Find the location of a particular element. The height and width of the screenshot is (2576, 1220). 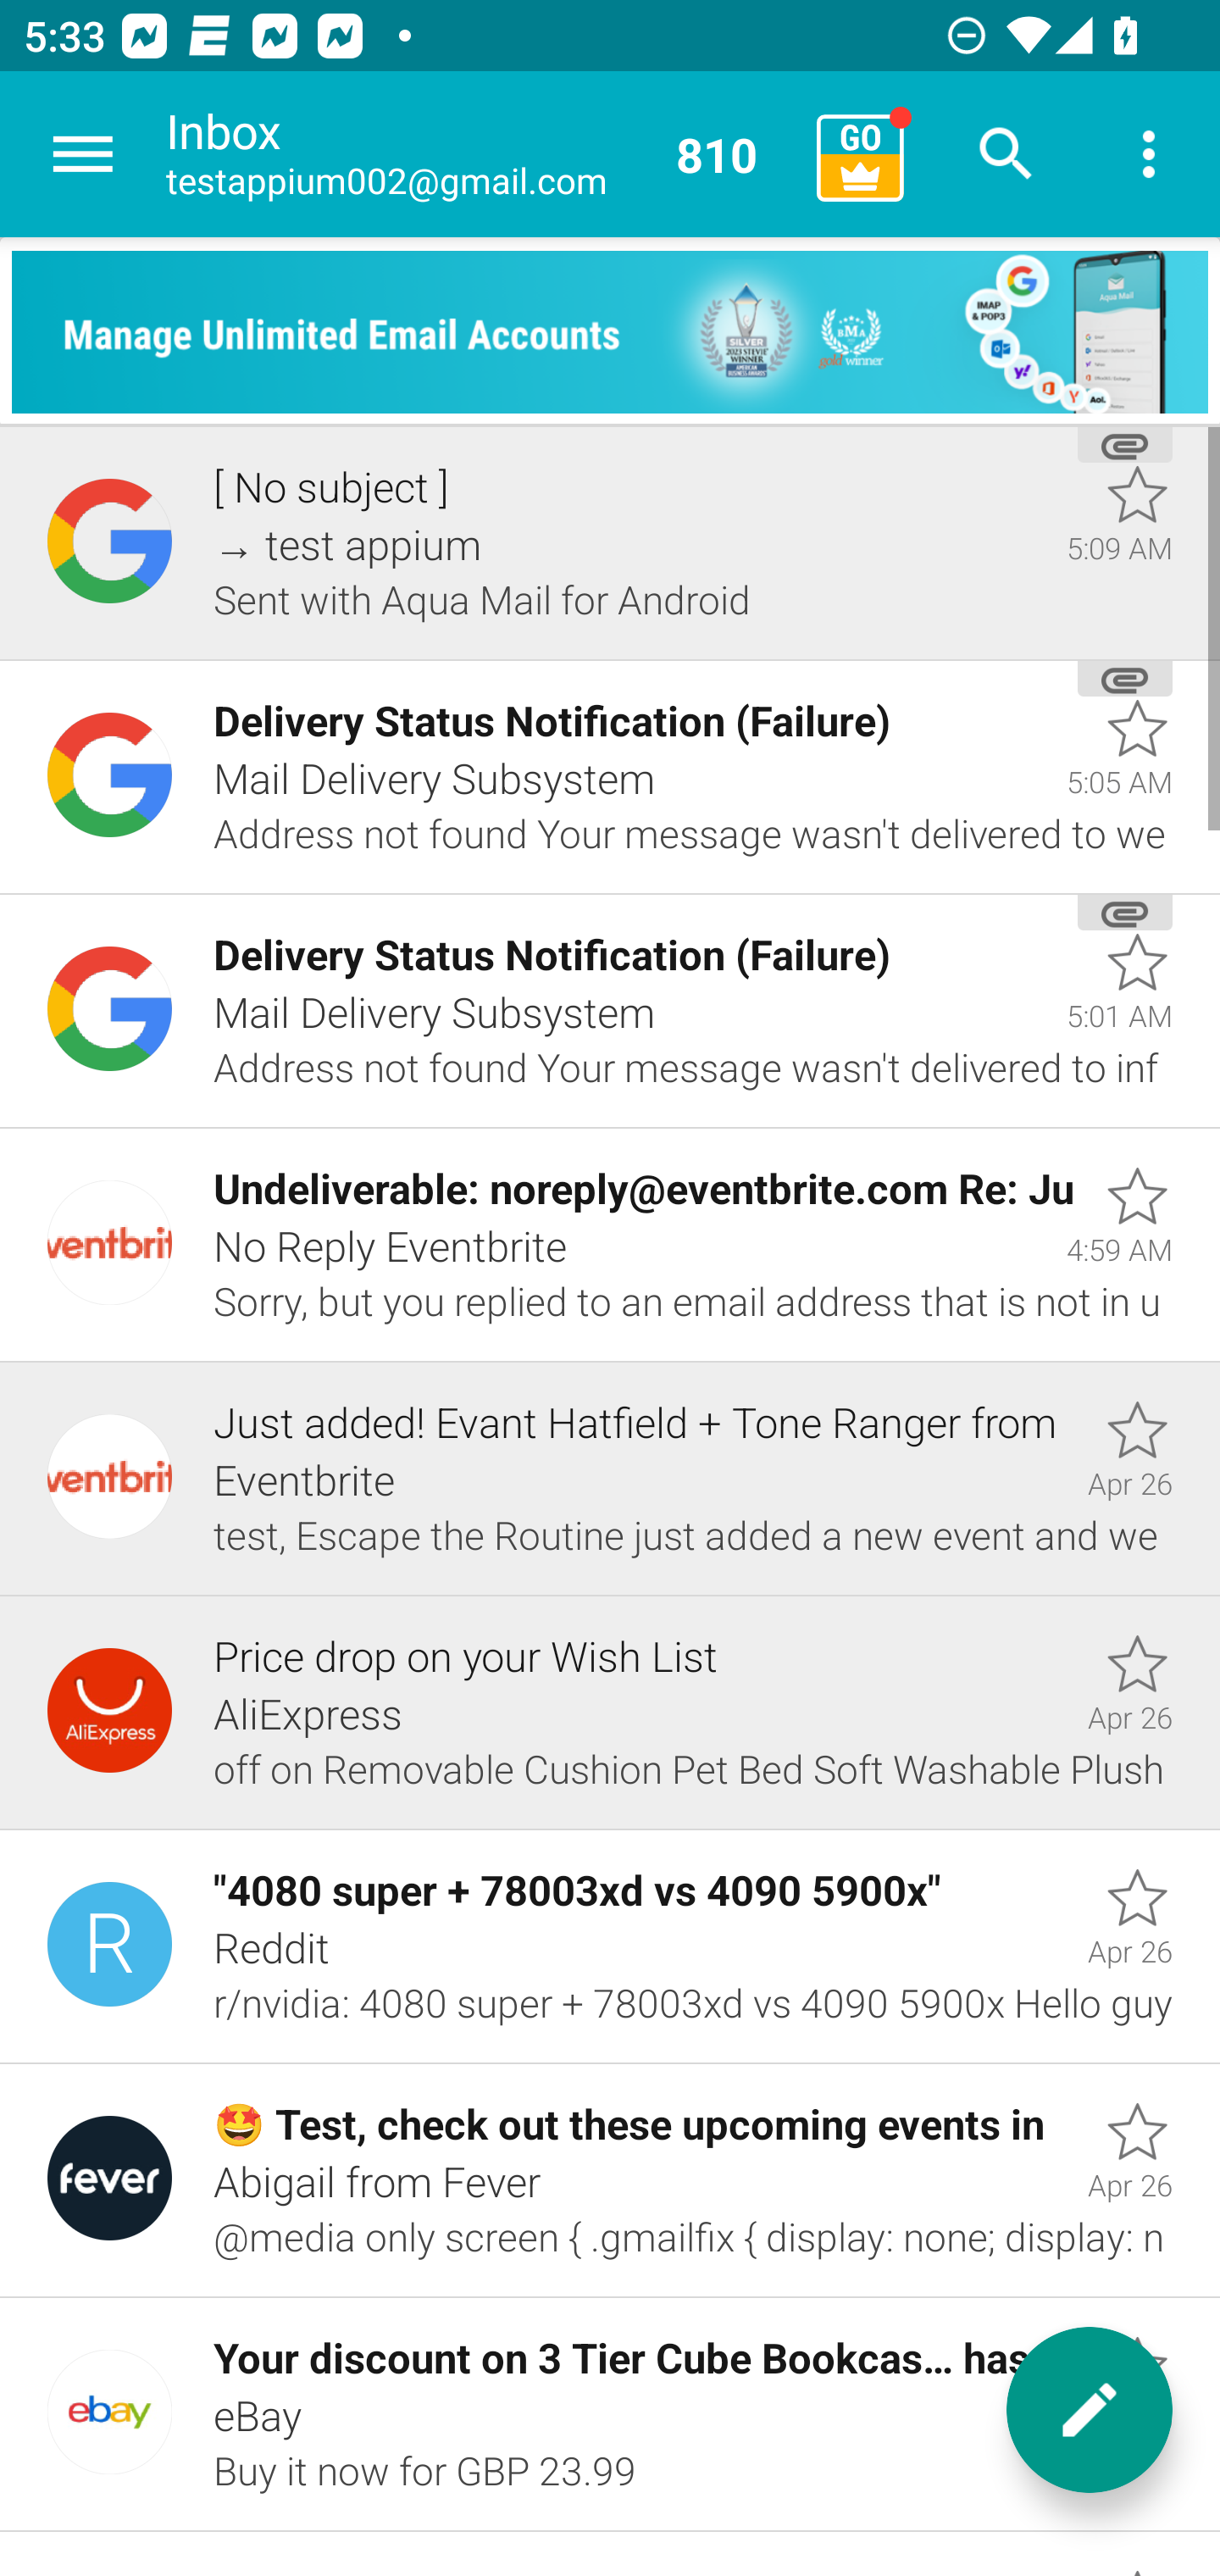

Navigate up is located at coordinates (83, 154).